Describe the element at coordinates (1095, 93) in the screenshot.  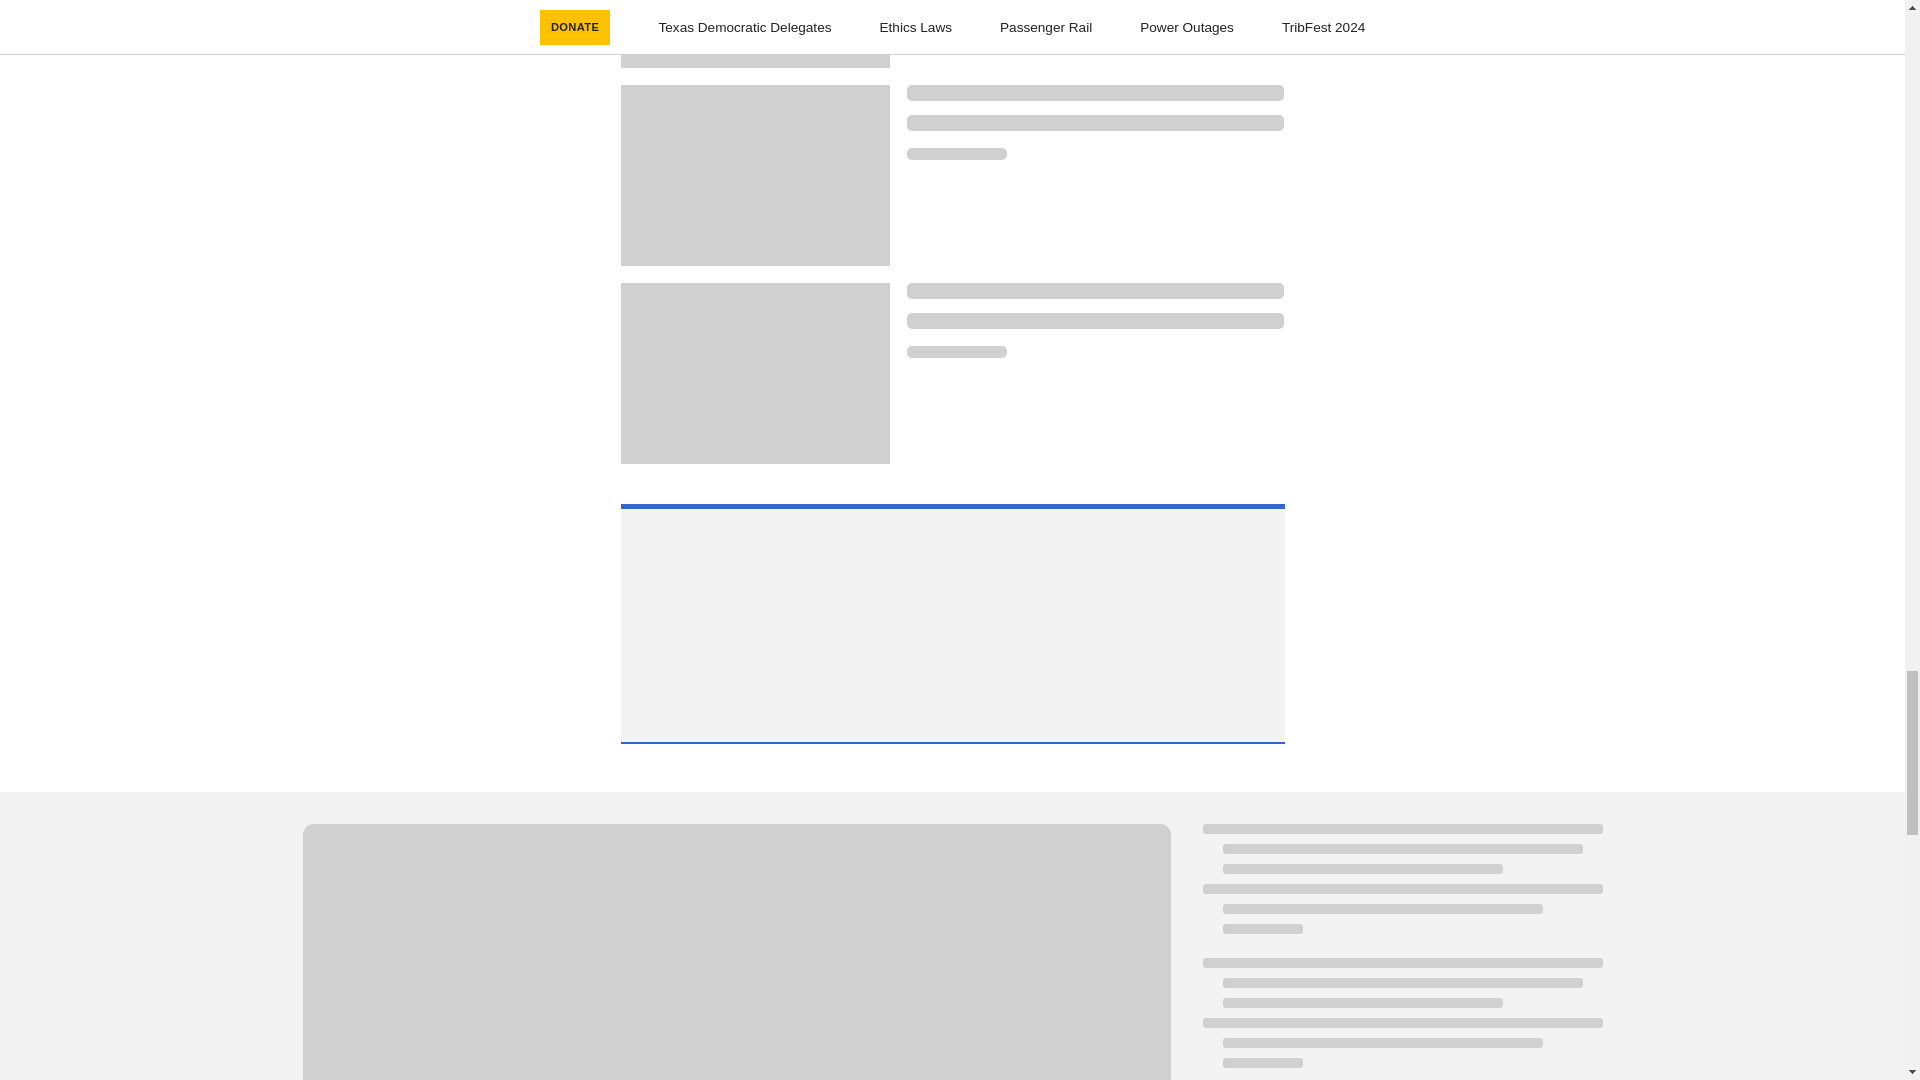
I see `Loading indicator` at that location.